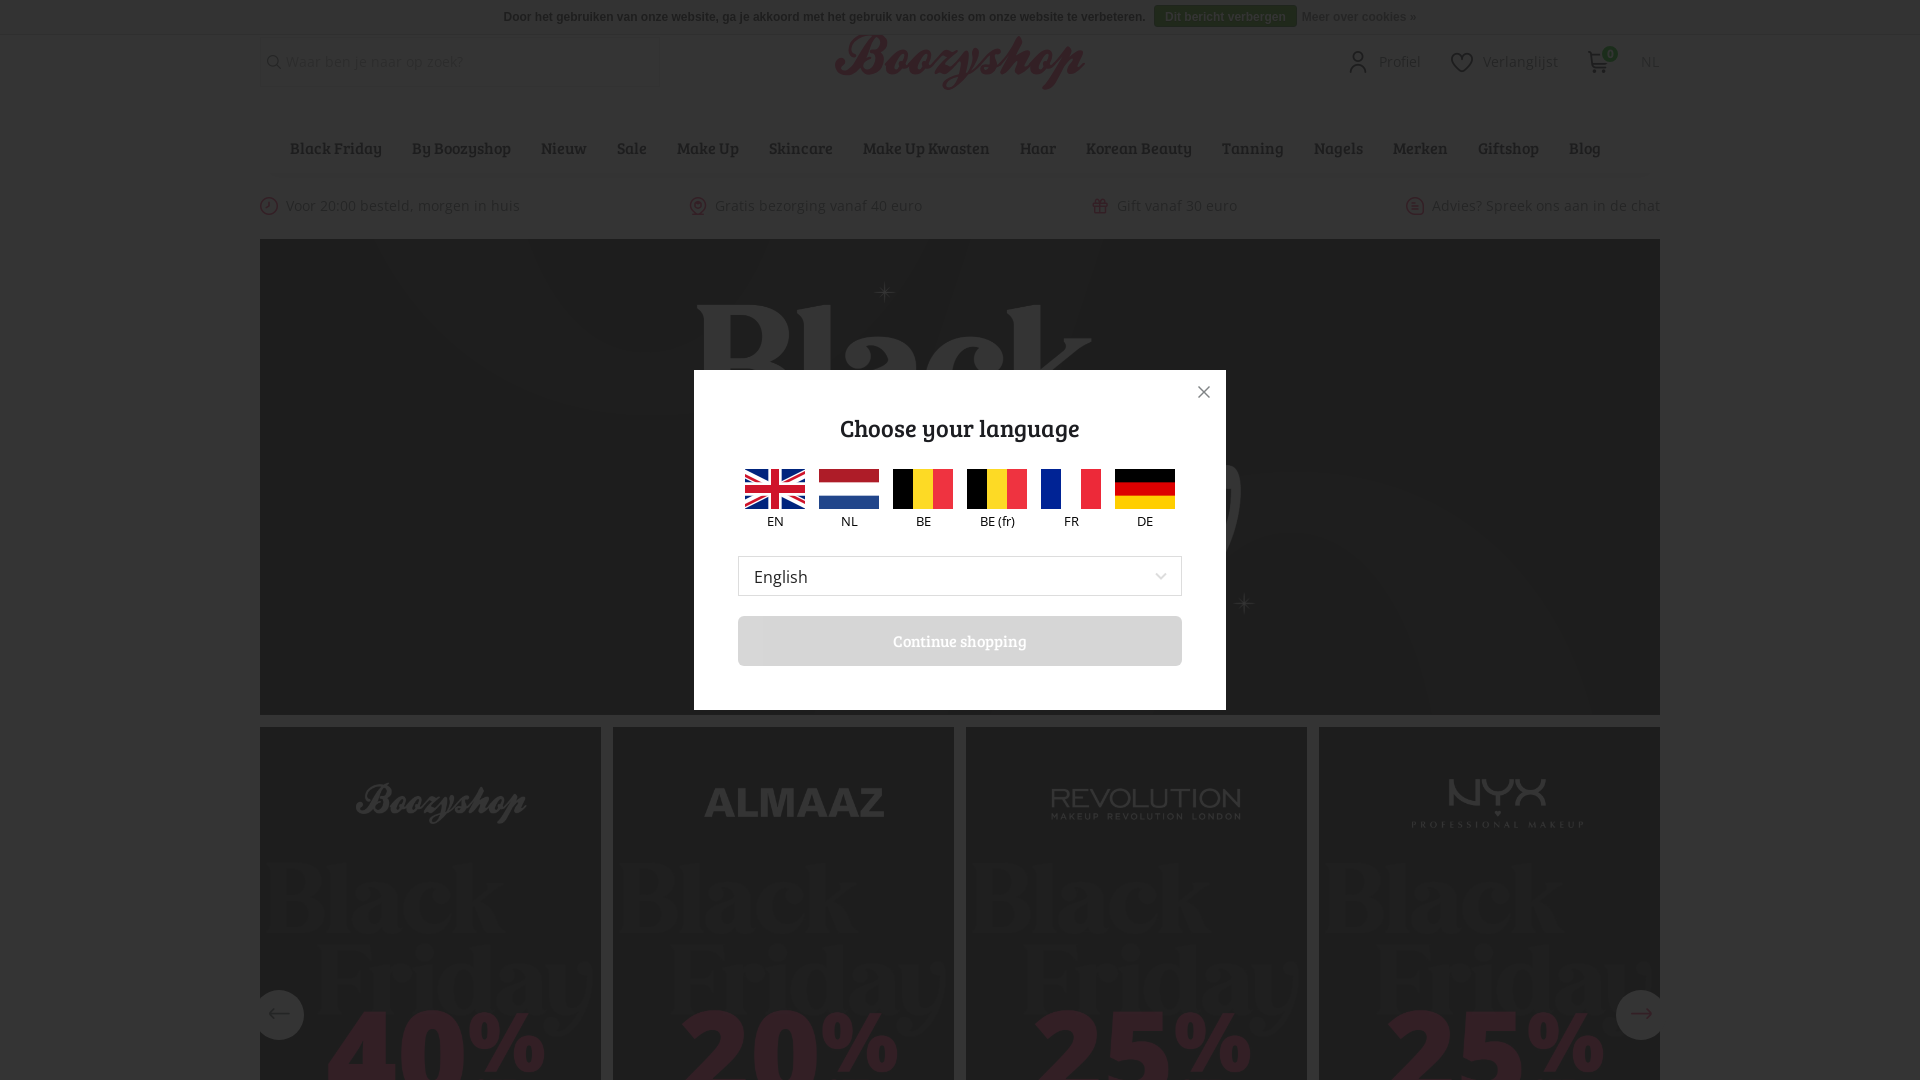 The height and width of the screenshot is (1080, 1920). What do you see at coordinates (923, 499) in the screenshot?
I see `BE` at bounding box center [923, 499].